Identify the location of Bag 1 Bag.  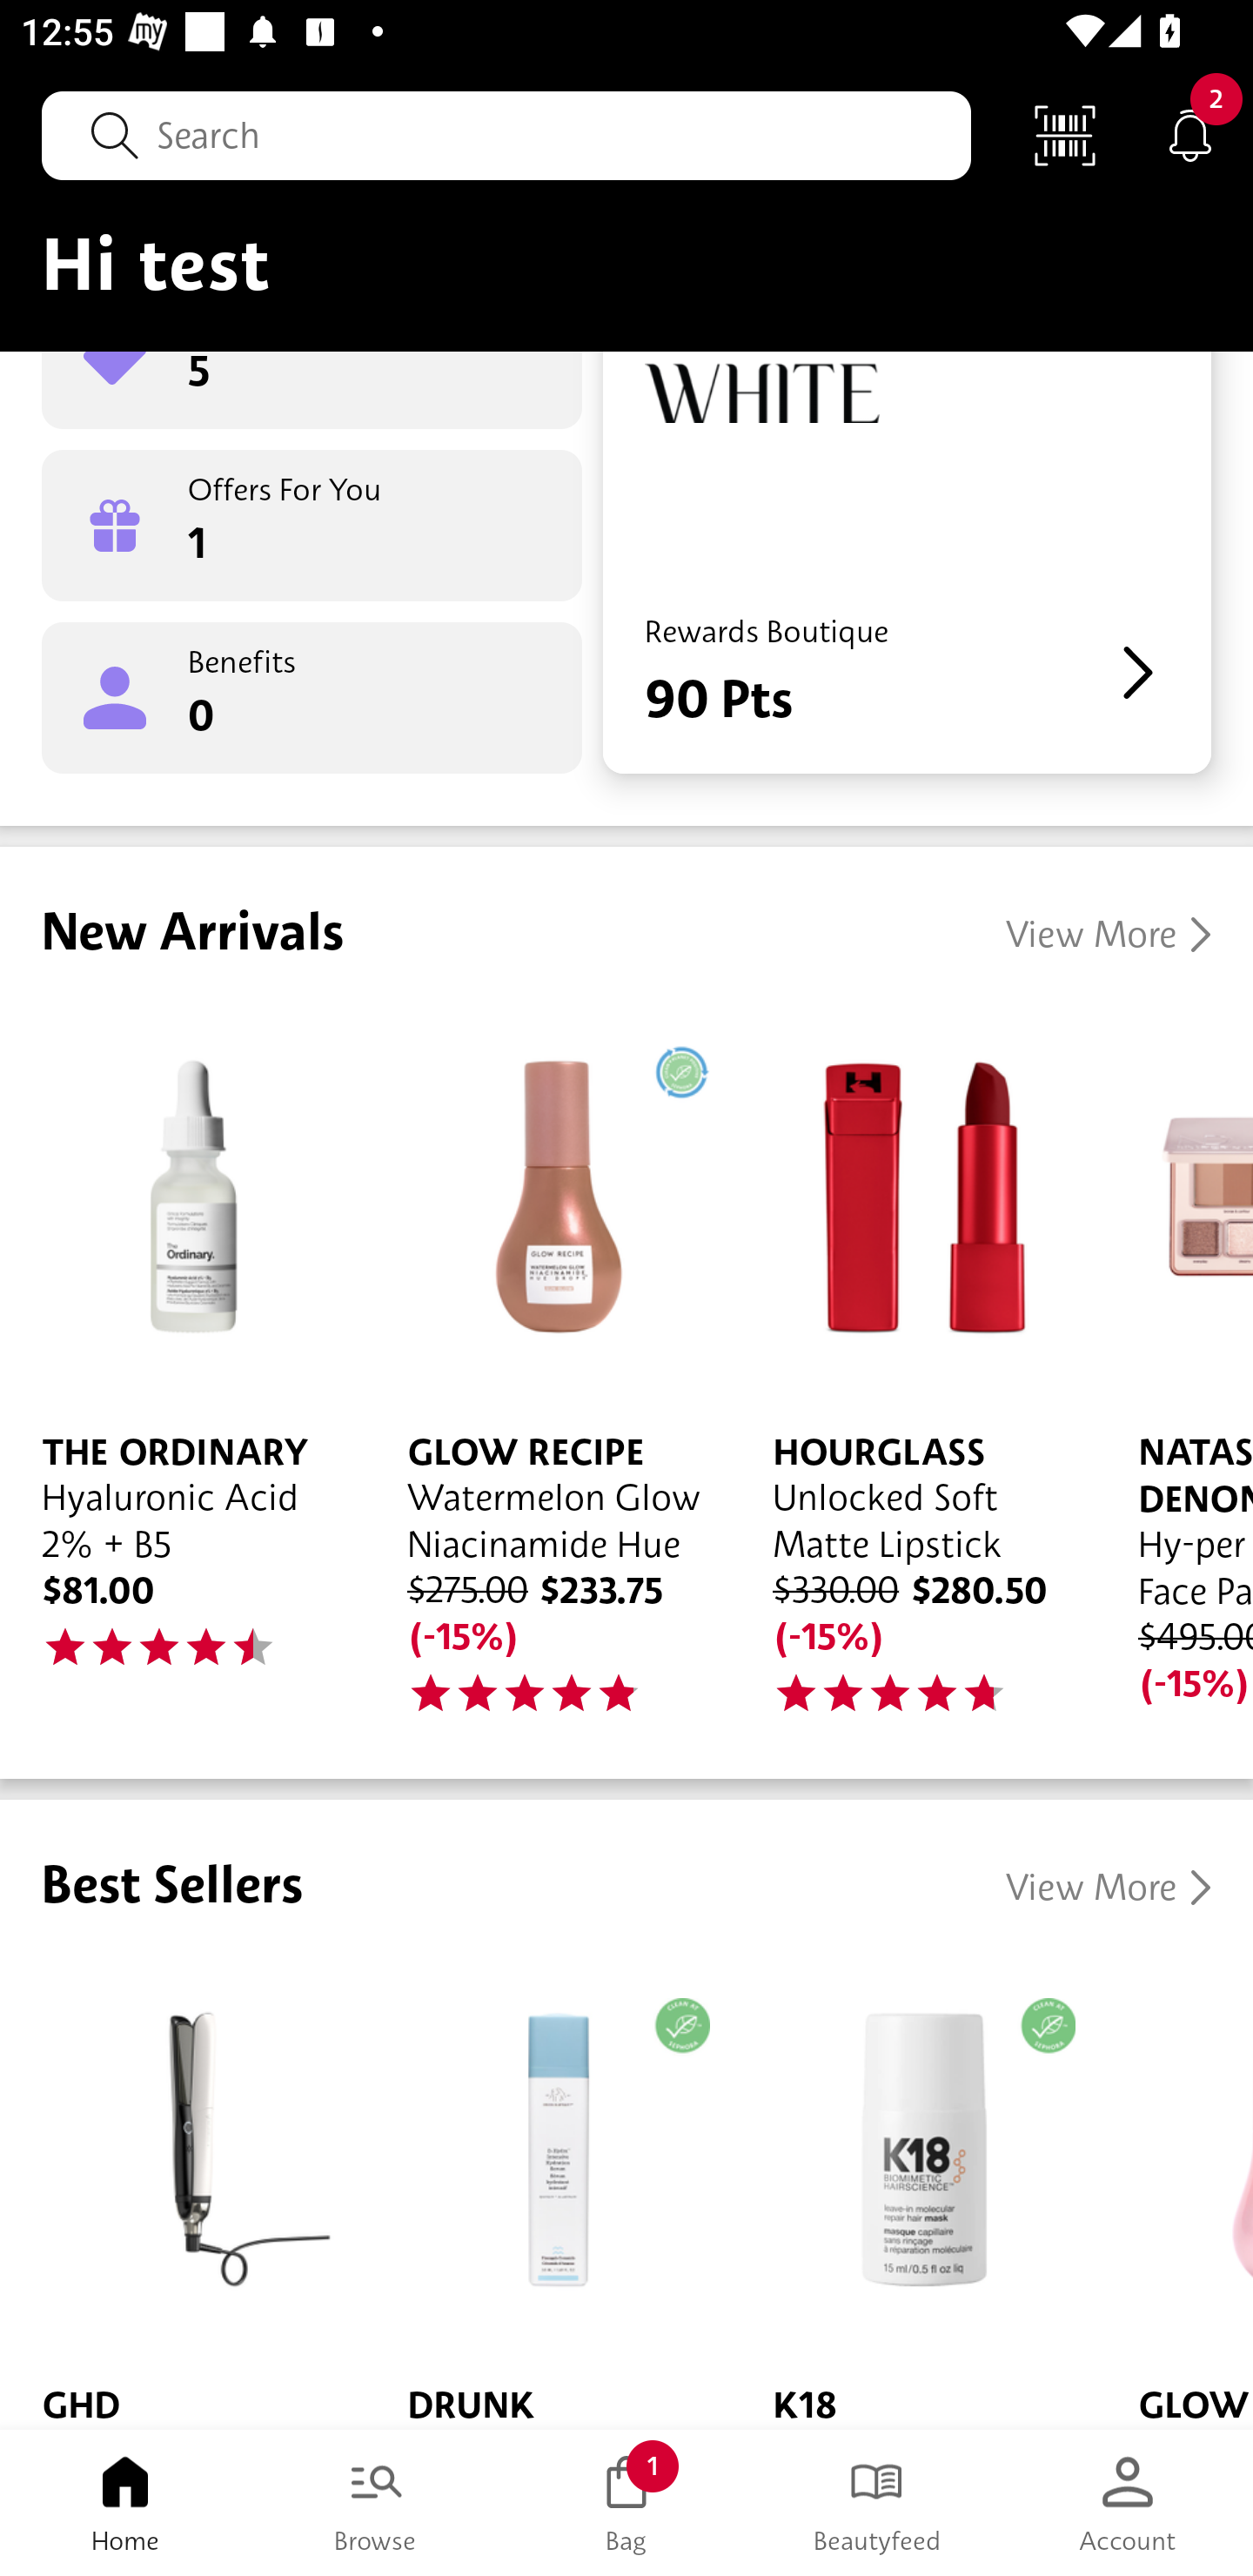
(626, 2503).